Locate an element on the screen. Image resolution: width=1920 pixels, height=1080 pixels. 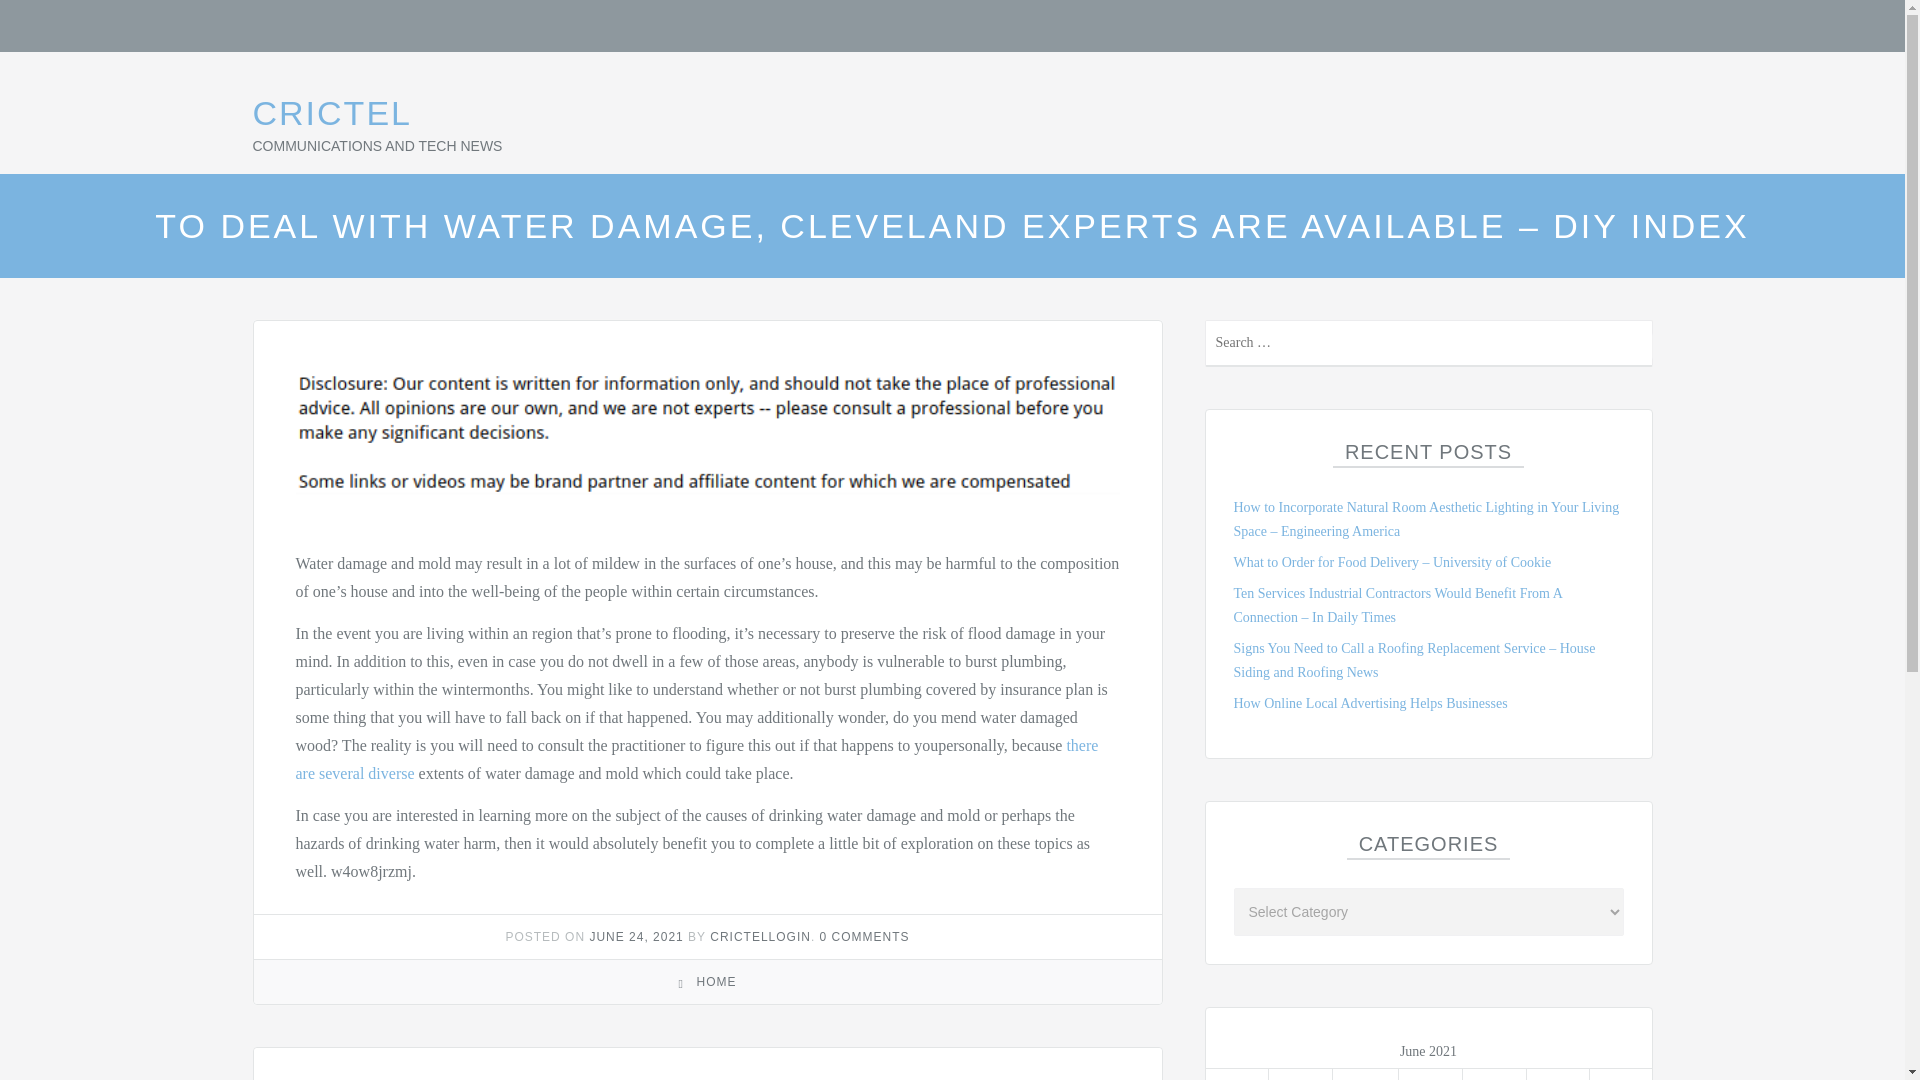
HOME is located at coordinates (715, 982).